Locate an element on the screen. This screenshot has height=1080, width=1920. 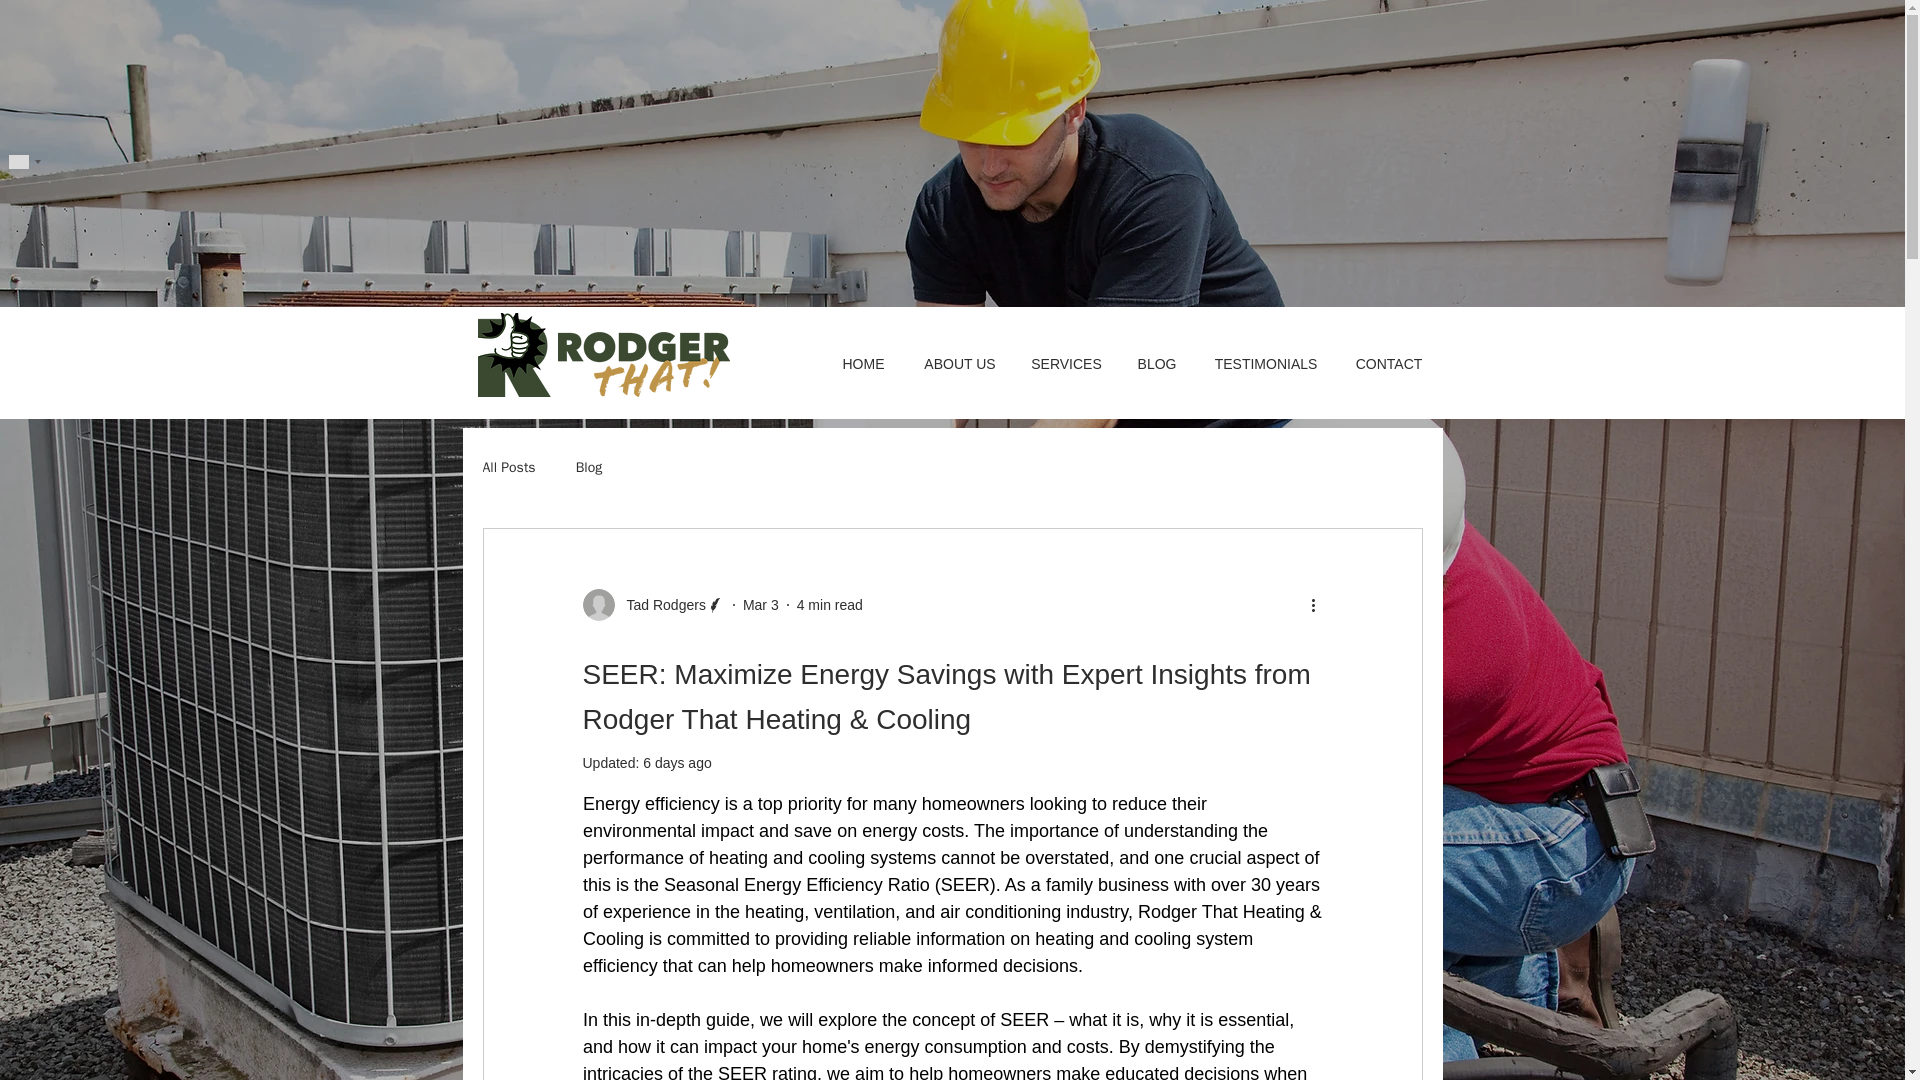
Blog is located at coordinates (589, 468).